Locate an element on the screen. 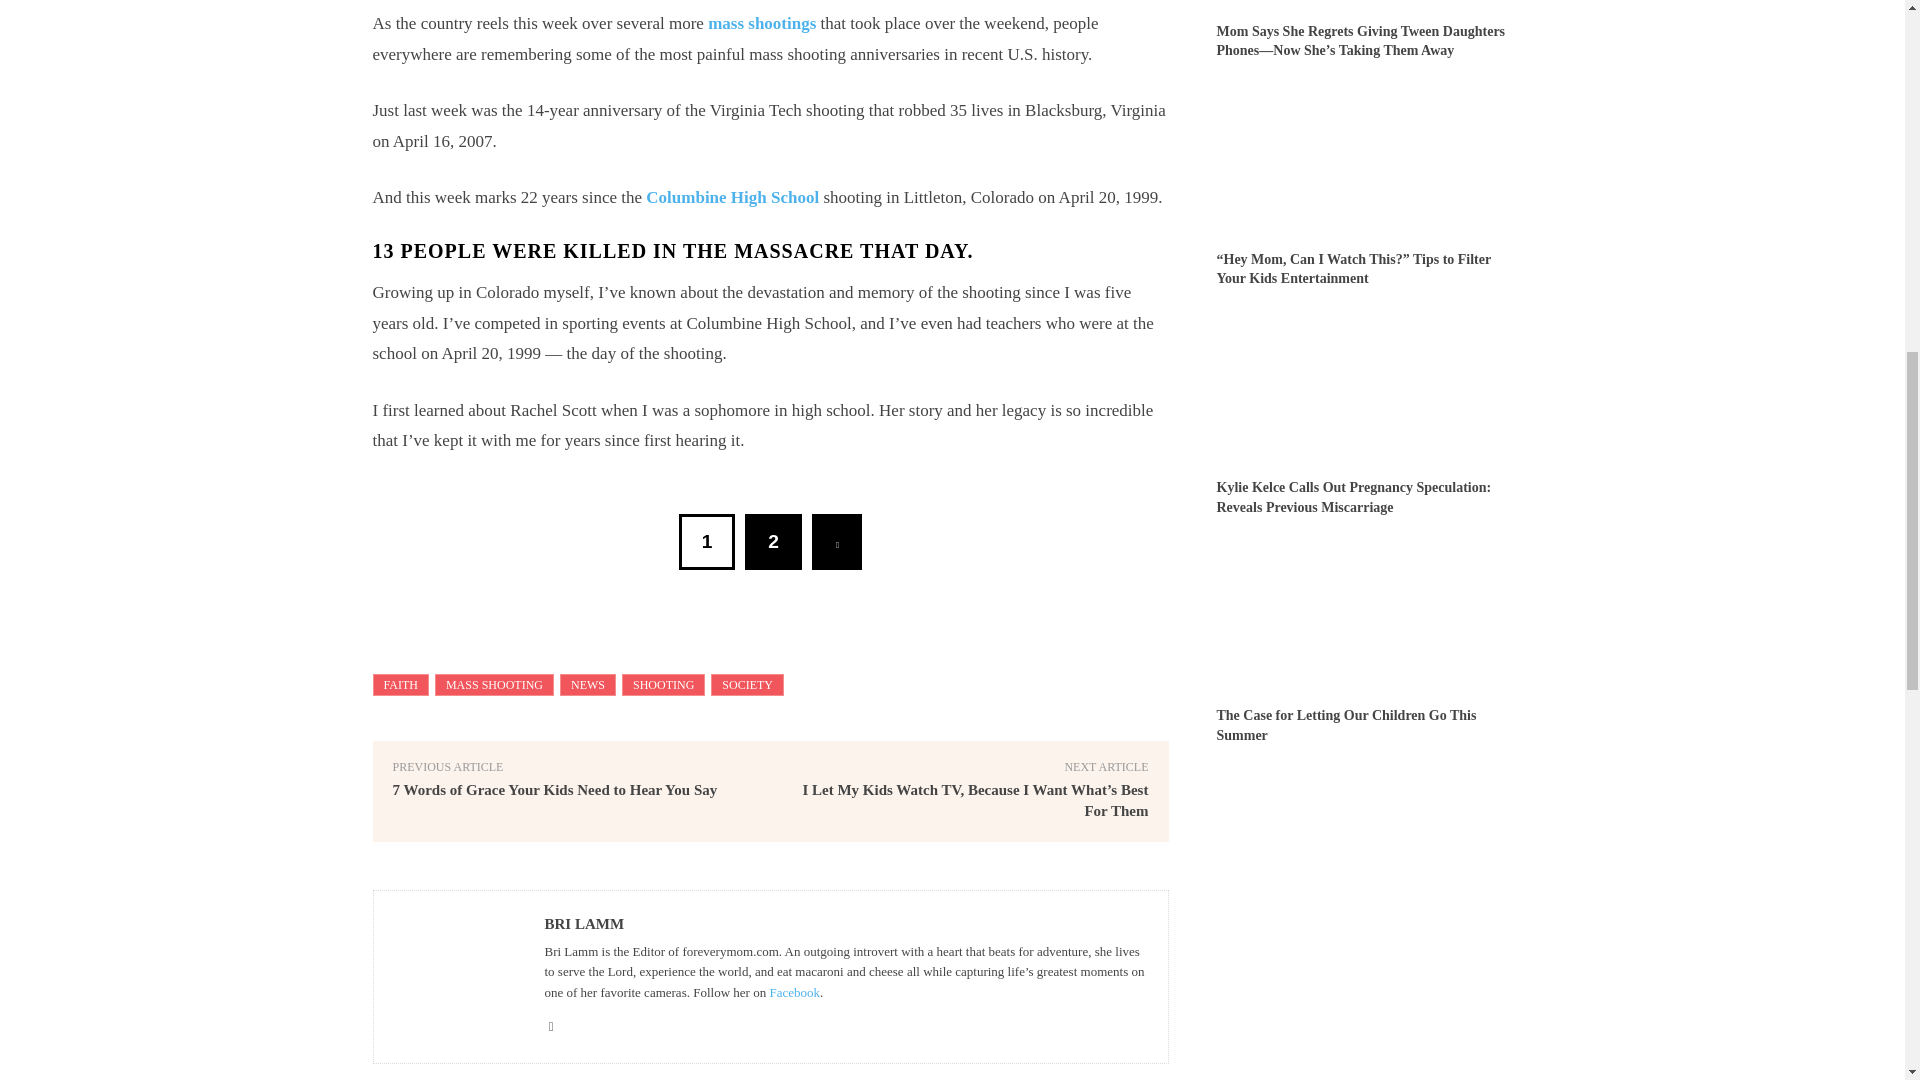  MASS SHOOTING is located at coordinates (494, 684).